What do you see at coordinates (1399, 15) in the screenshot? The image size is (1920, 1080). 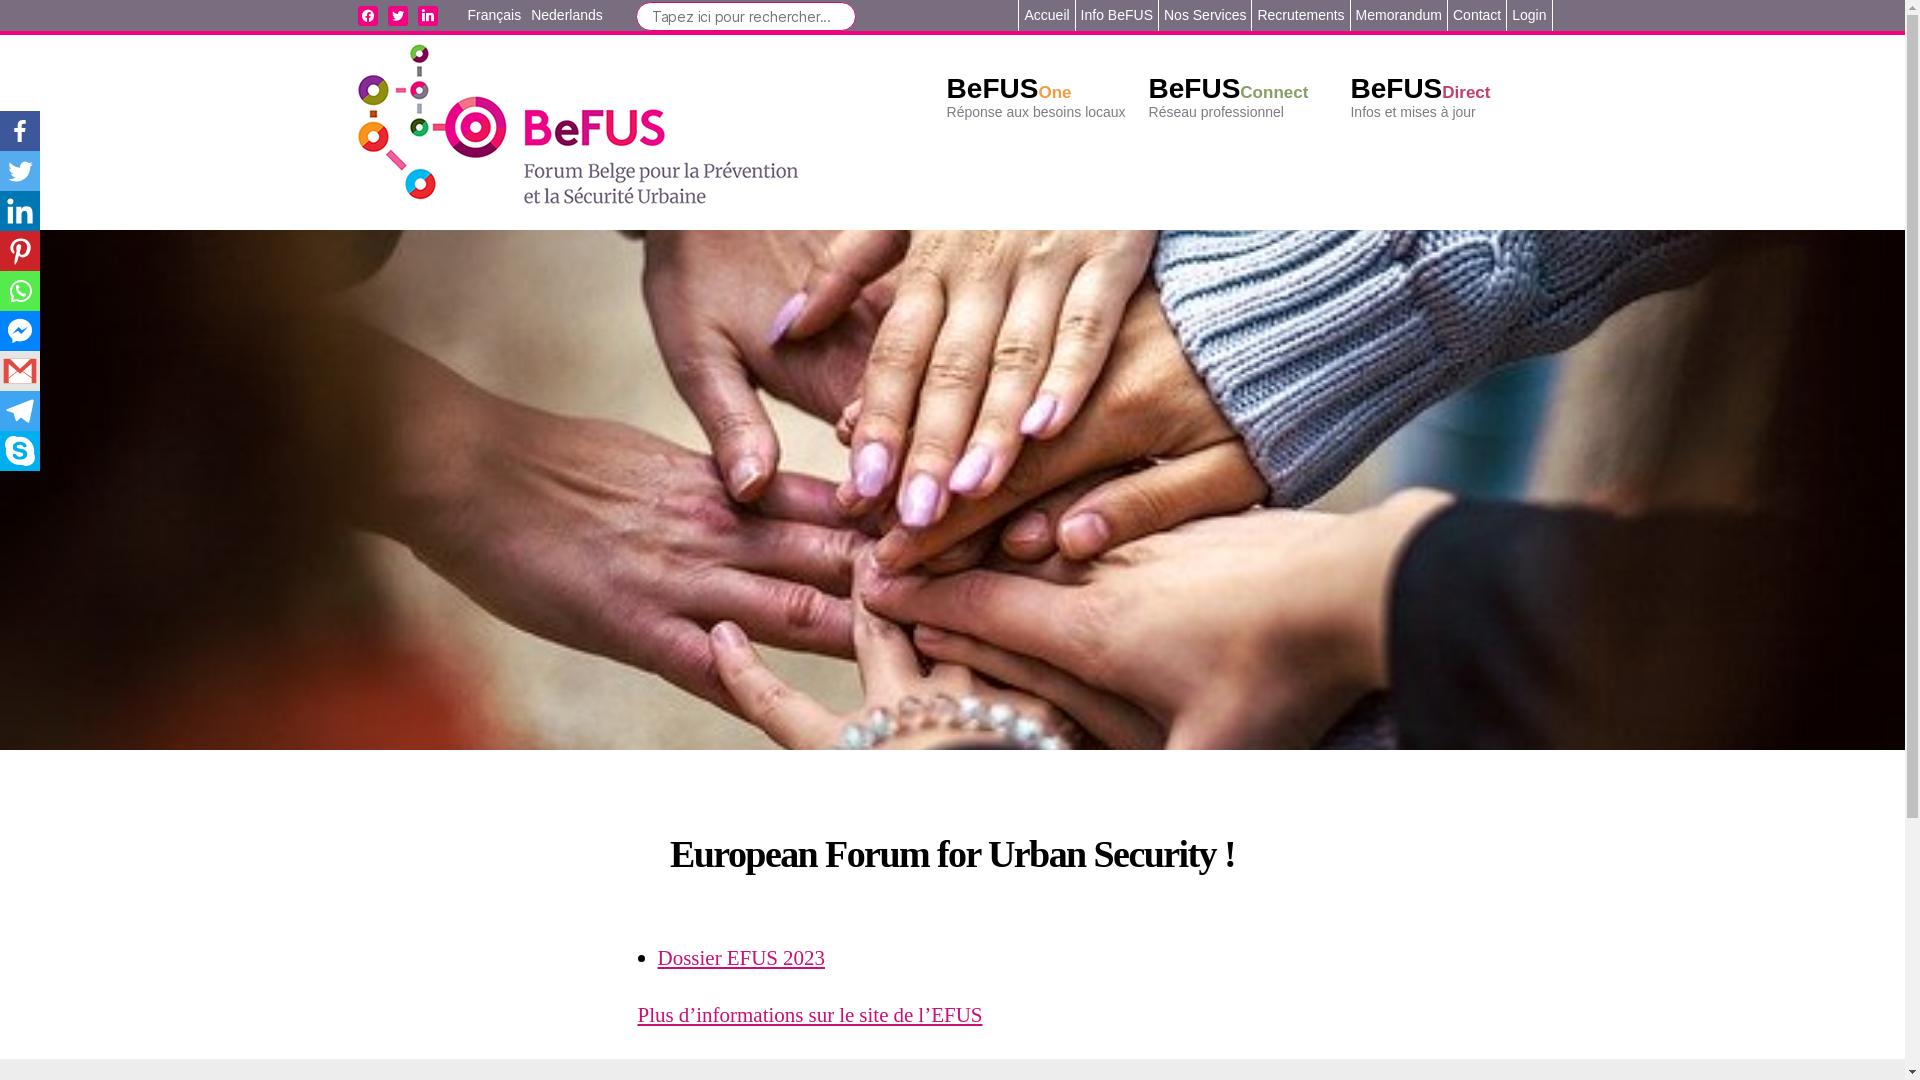 I see `Memorandum` at bounding box center [1399, 15].